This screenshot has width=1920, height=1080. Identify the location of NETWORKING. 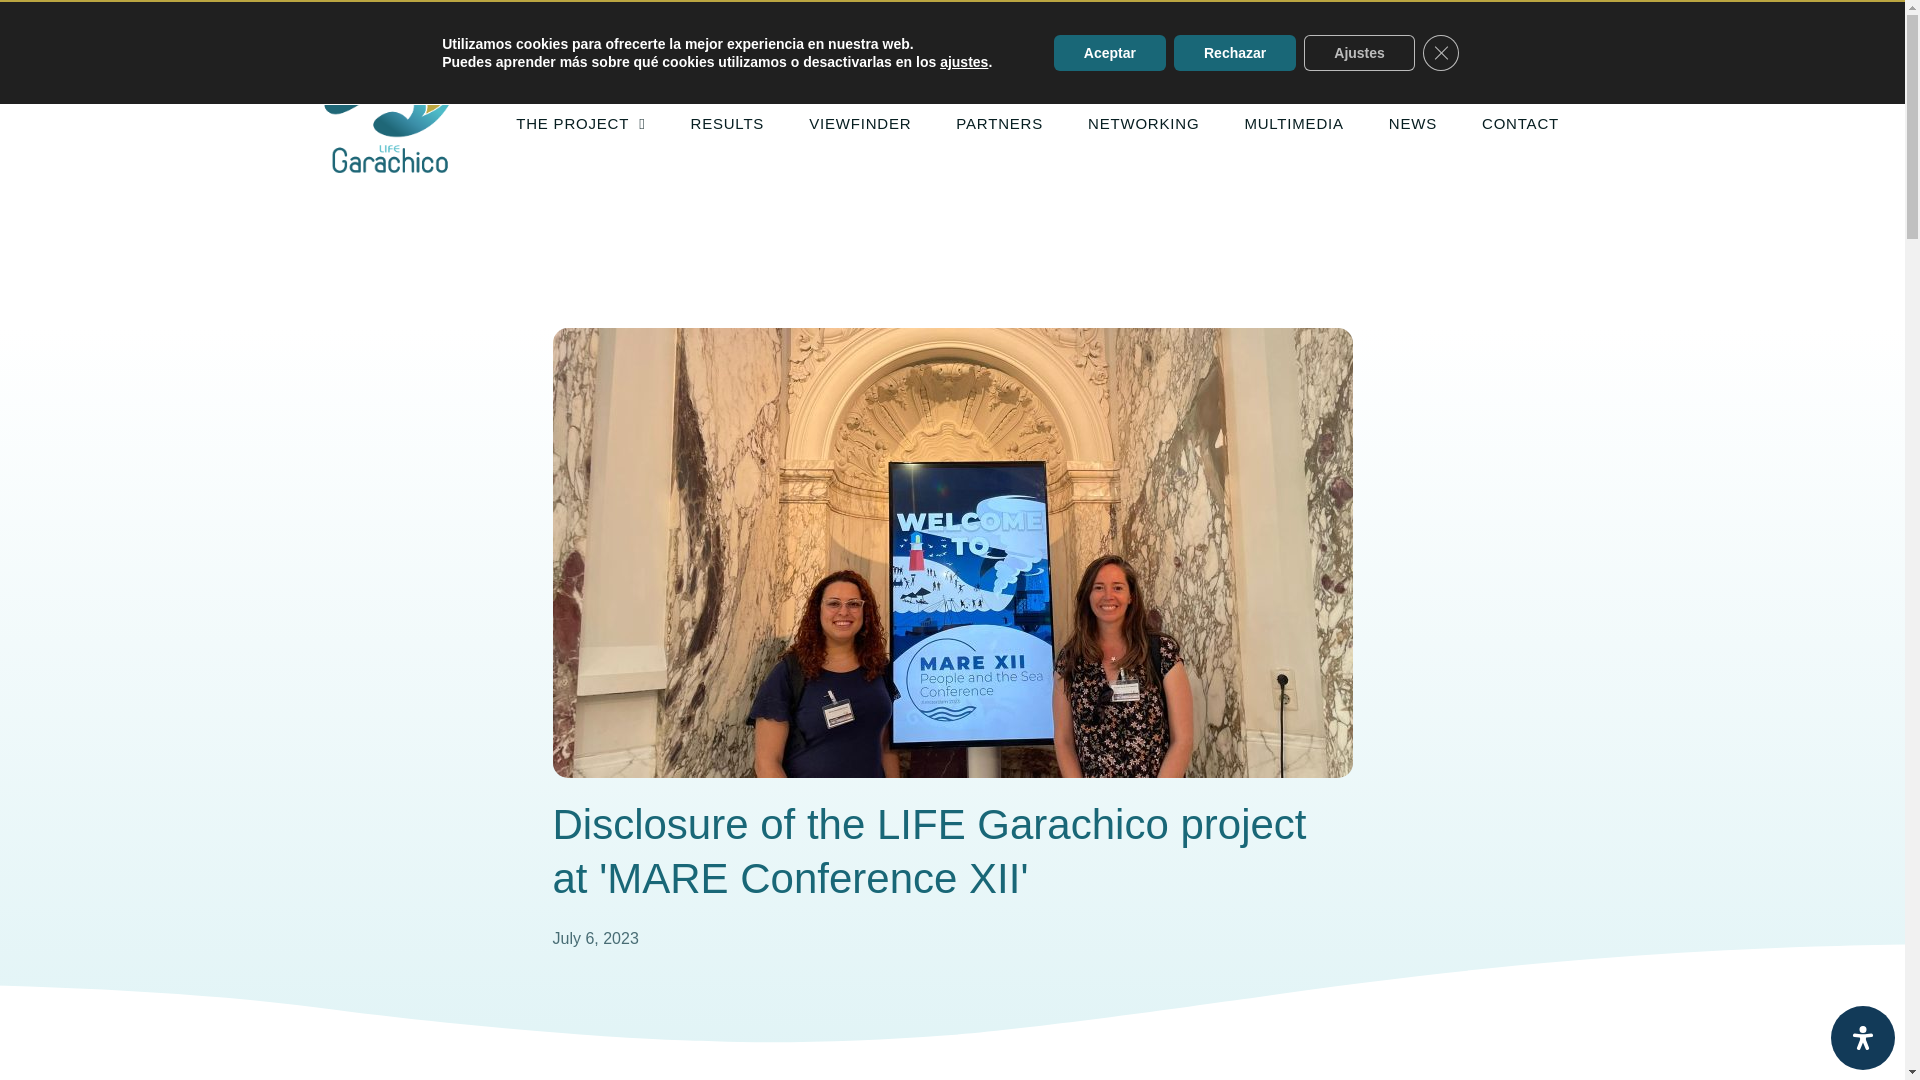
(1143, 123).